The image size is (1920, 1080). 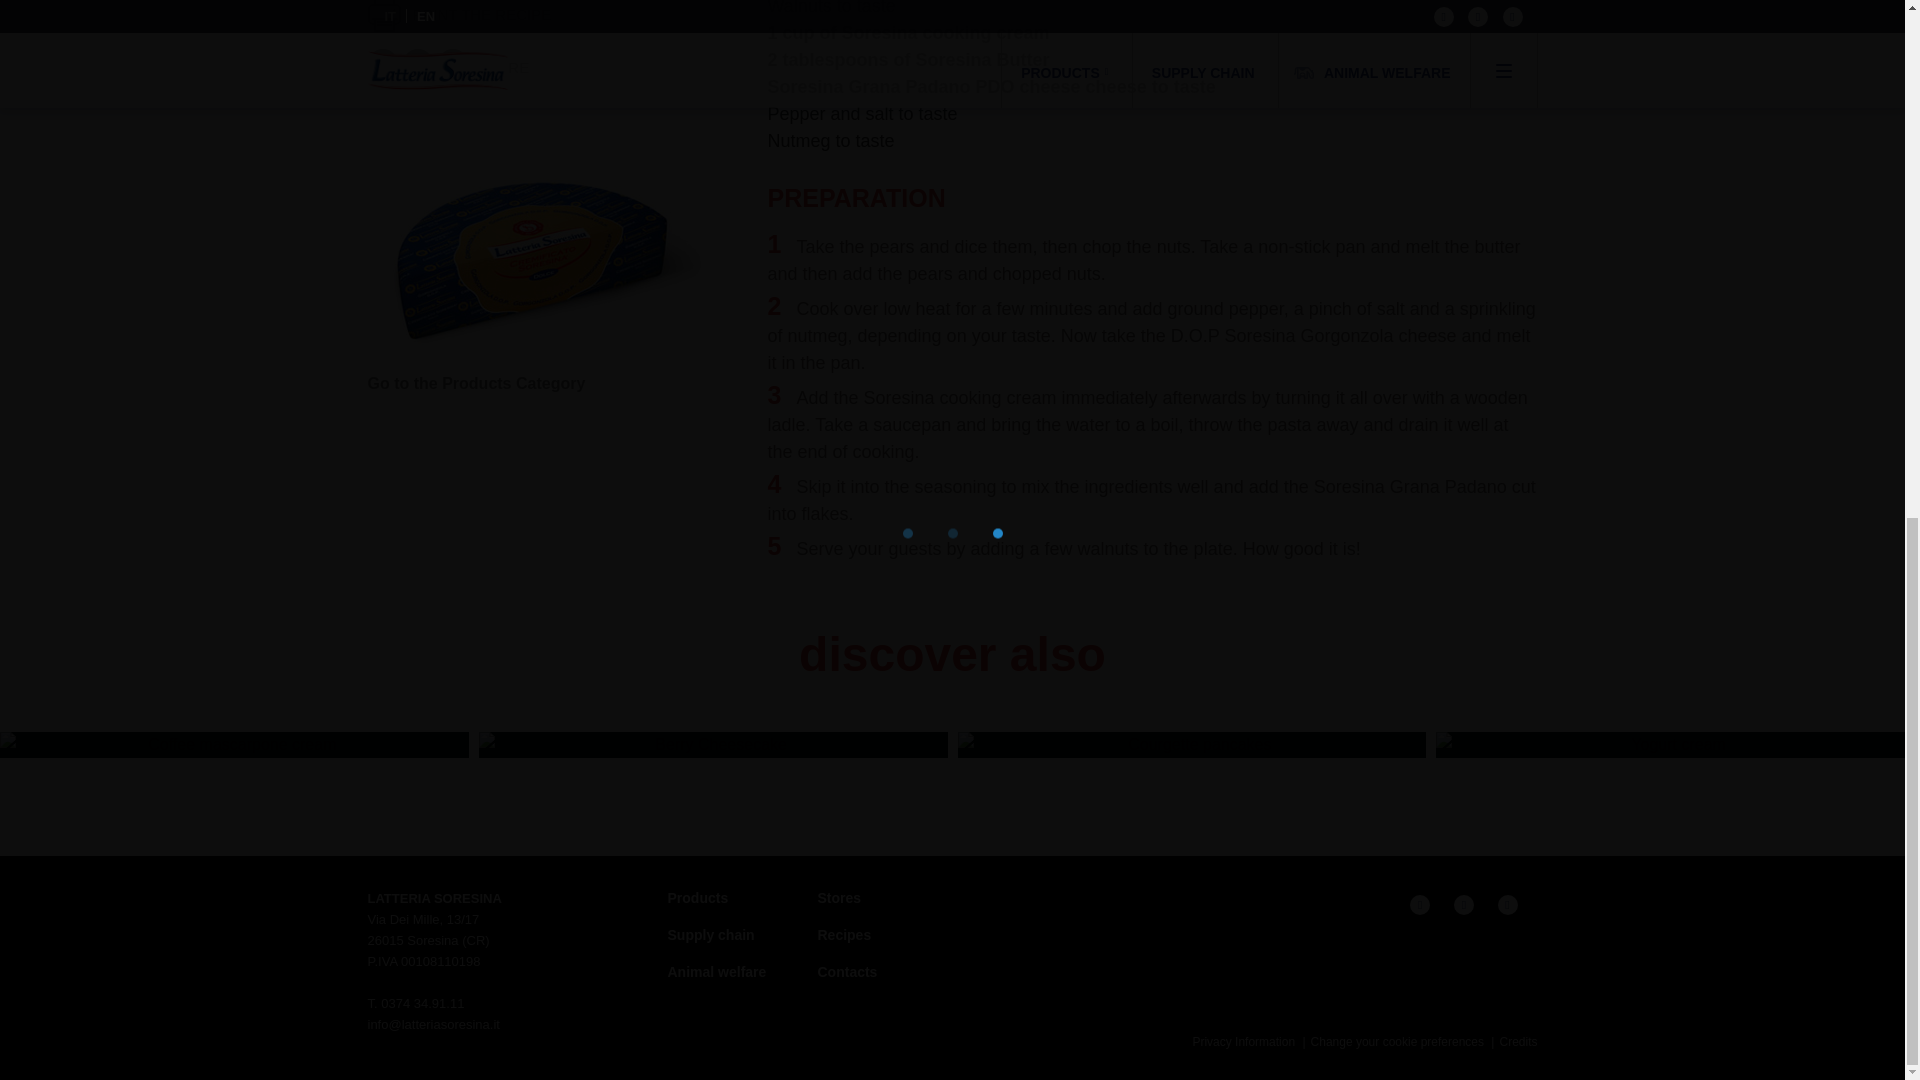 What do you see at coordinates (698, 898) in the screenshot?
I see `Products` at bounding box center [698, 898].